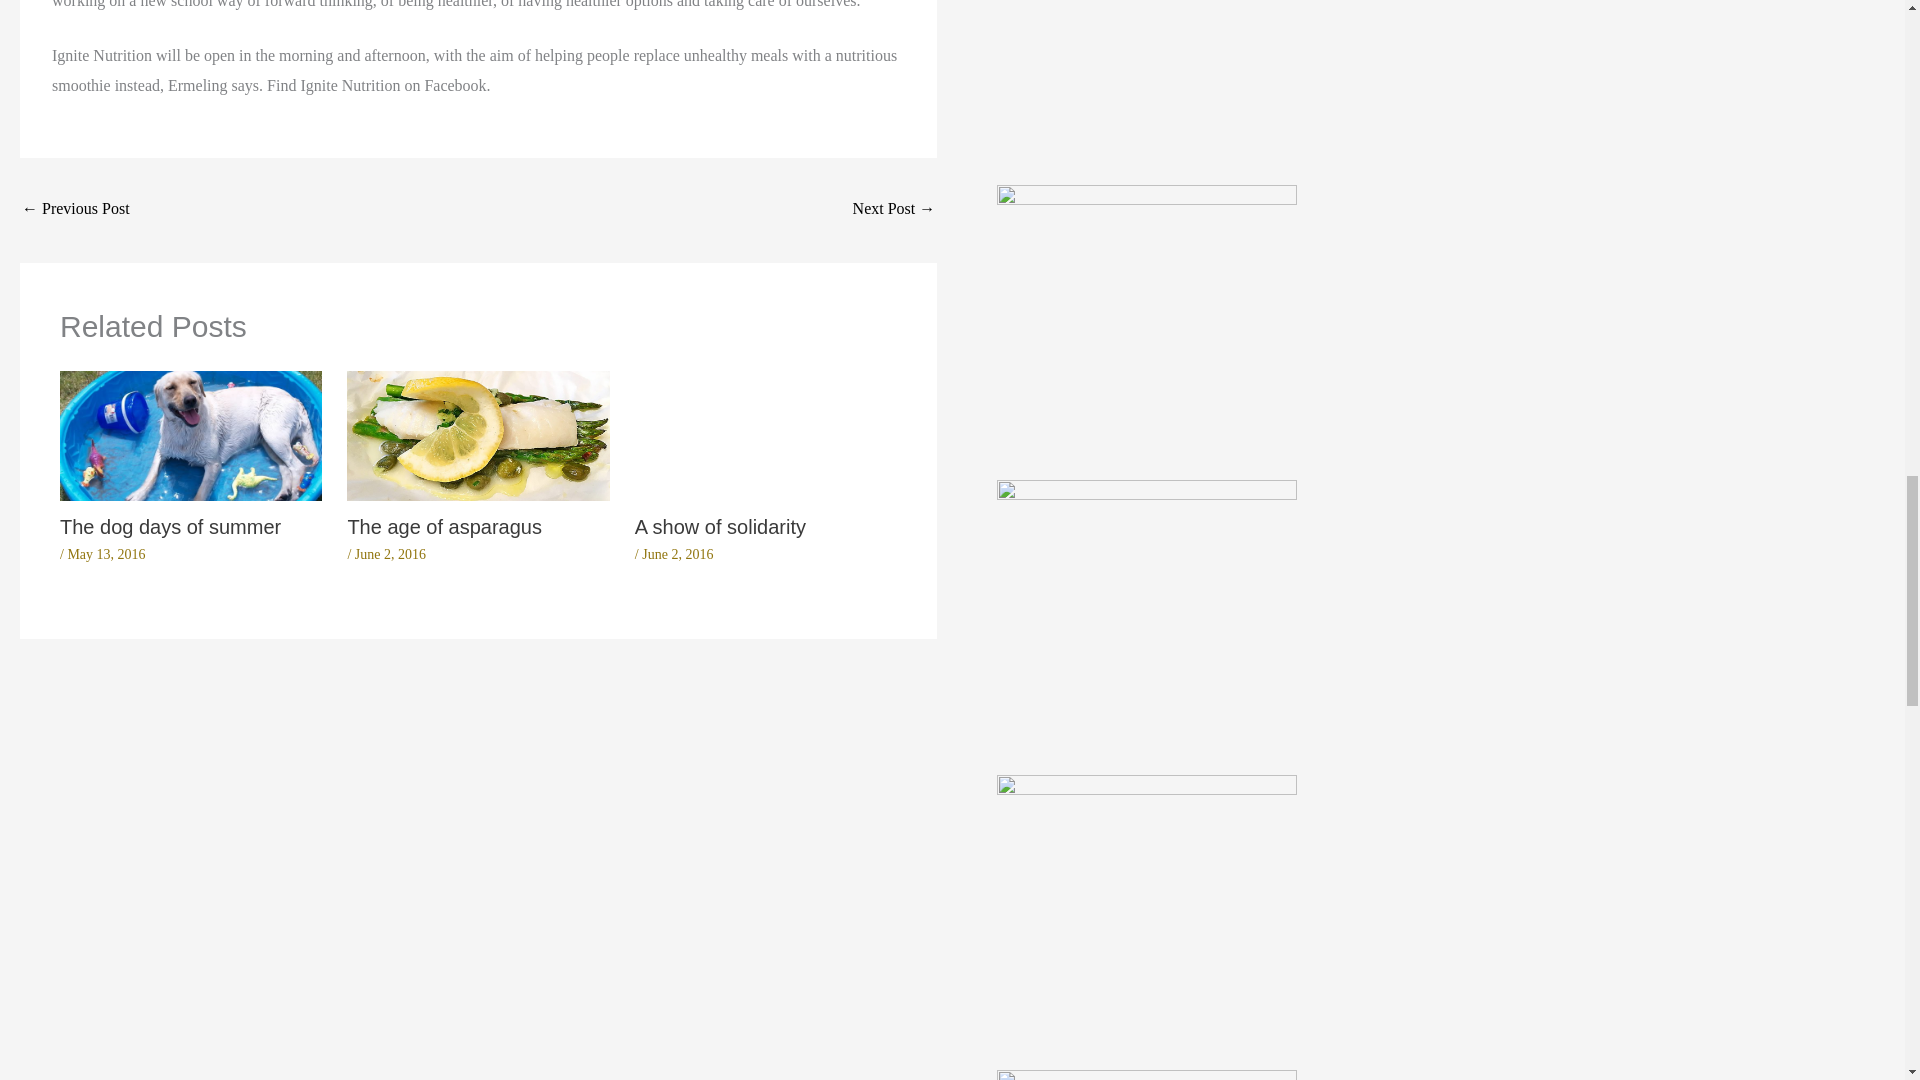 Image resolution: width=1920 pixels, height=1080 pixels. What do you see at coordinates (720, 526) in the screenshot?
I see `A show of solidarity` at bounding box center [720, 526].